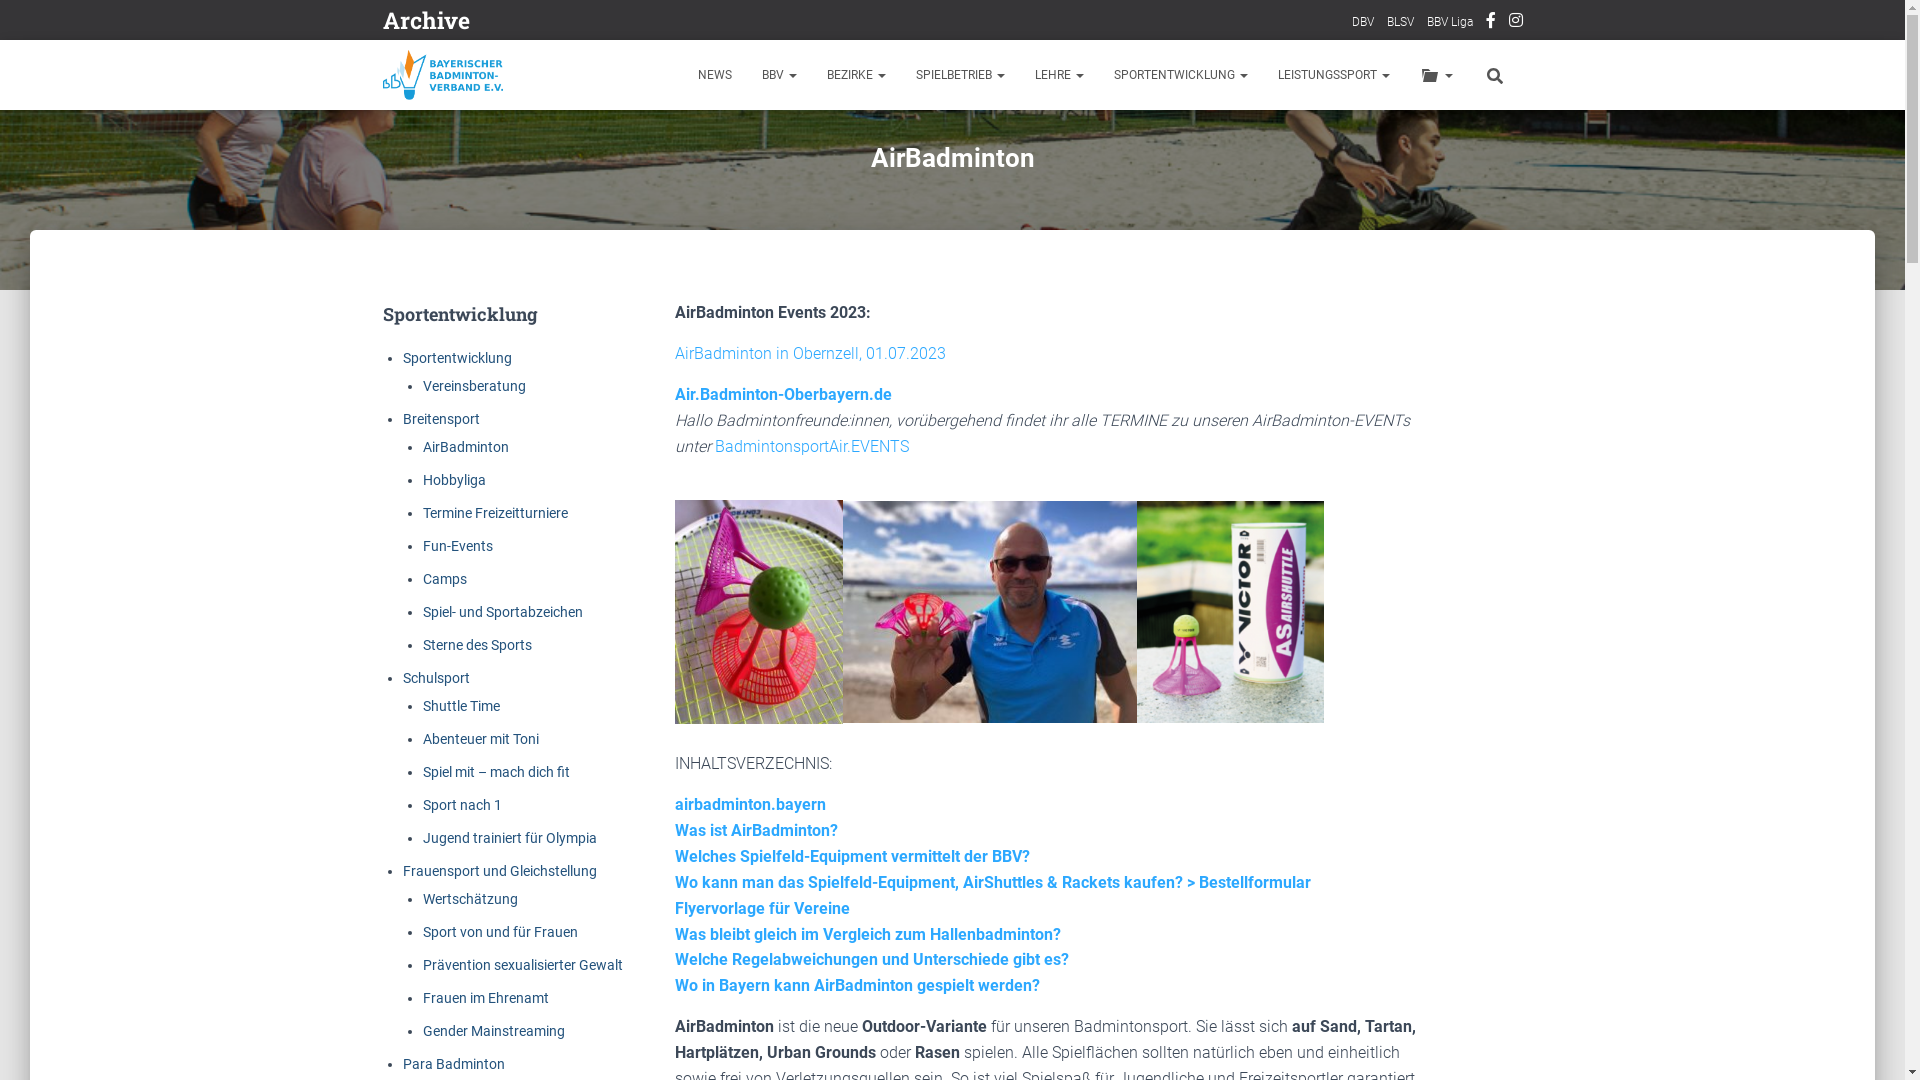 This screenshot has width=1920, height=1080. Describe the element at coordinates (728, 1065) in the screenshot. I see `Januar 2010` at that location.